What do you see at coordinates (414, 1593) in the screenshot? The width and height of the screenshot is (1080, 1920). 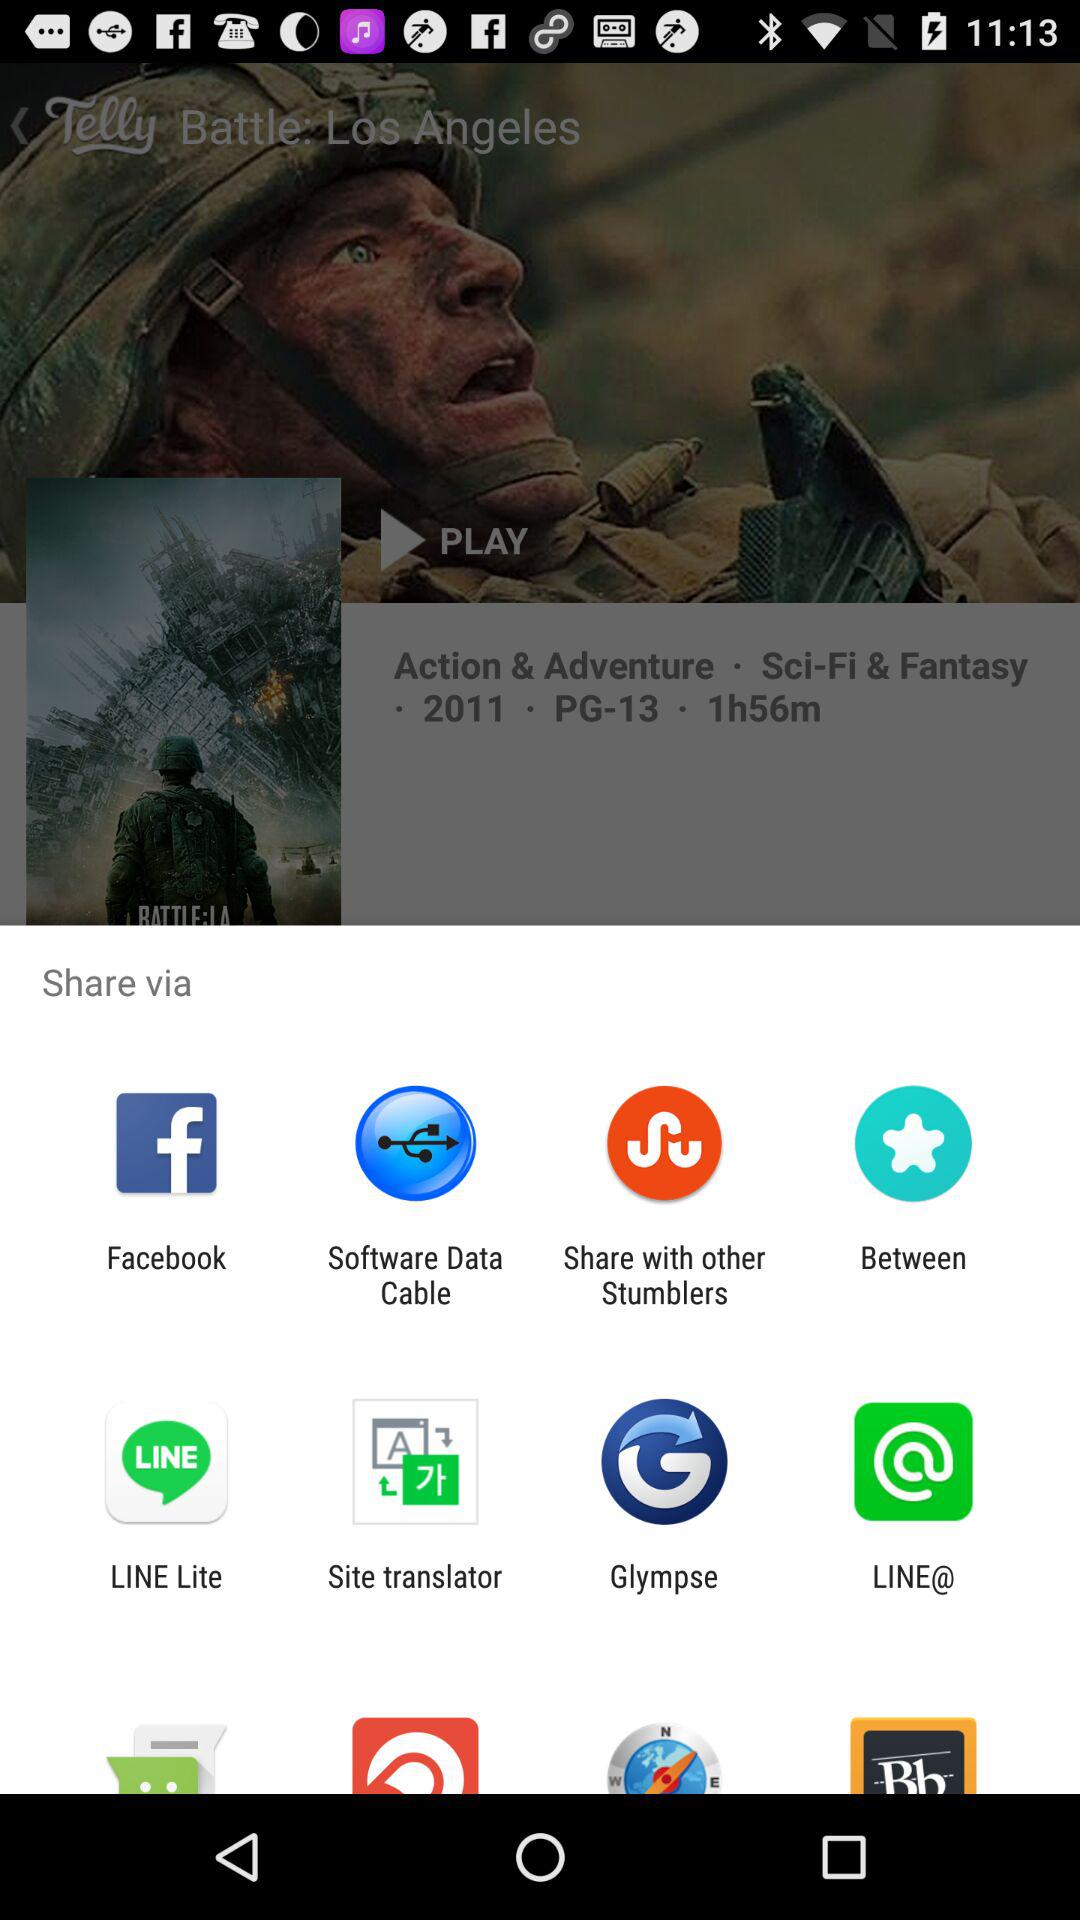 I see `launch the icon to the left of glympse app` at bounding box center [414, 1593].